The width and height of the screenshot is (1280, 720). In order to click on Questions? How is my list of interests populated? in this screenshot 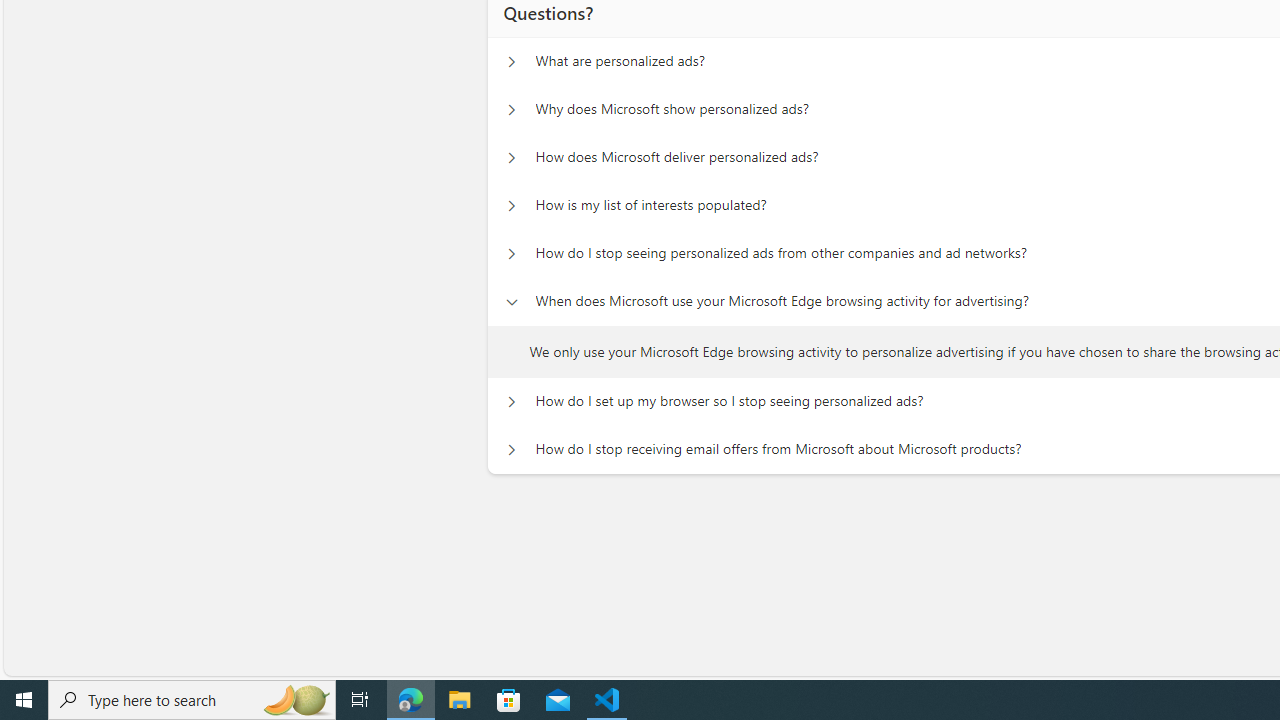, I will do `click(511, 206)`.